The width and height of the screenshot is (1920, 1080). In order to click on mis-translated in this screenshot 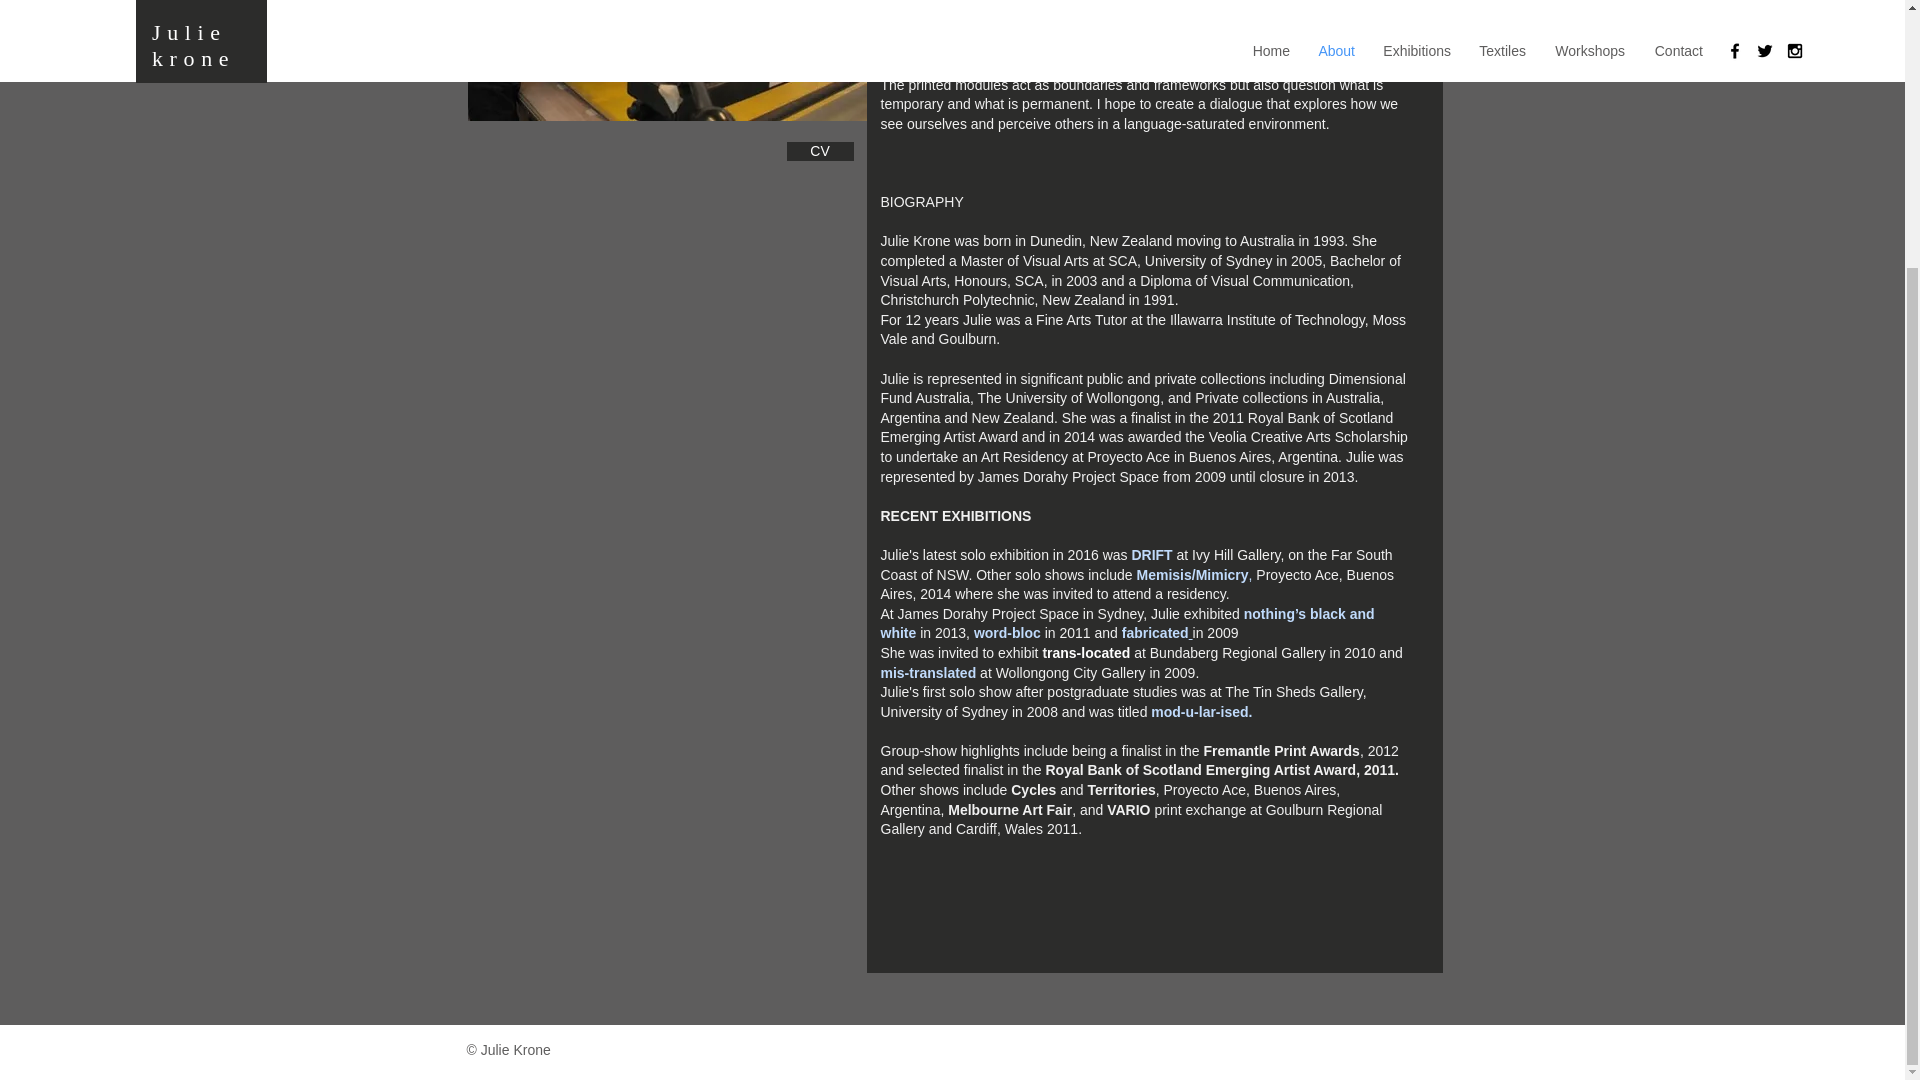, I will do `click(927, 673)`.